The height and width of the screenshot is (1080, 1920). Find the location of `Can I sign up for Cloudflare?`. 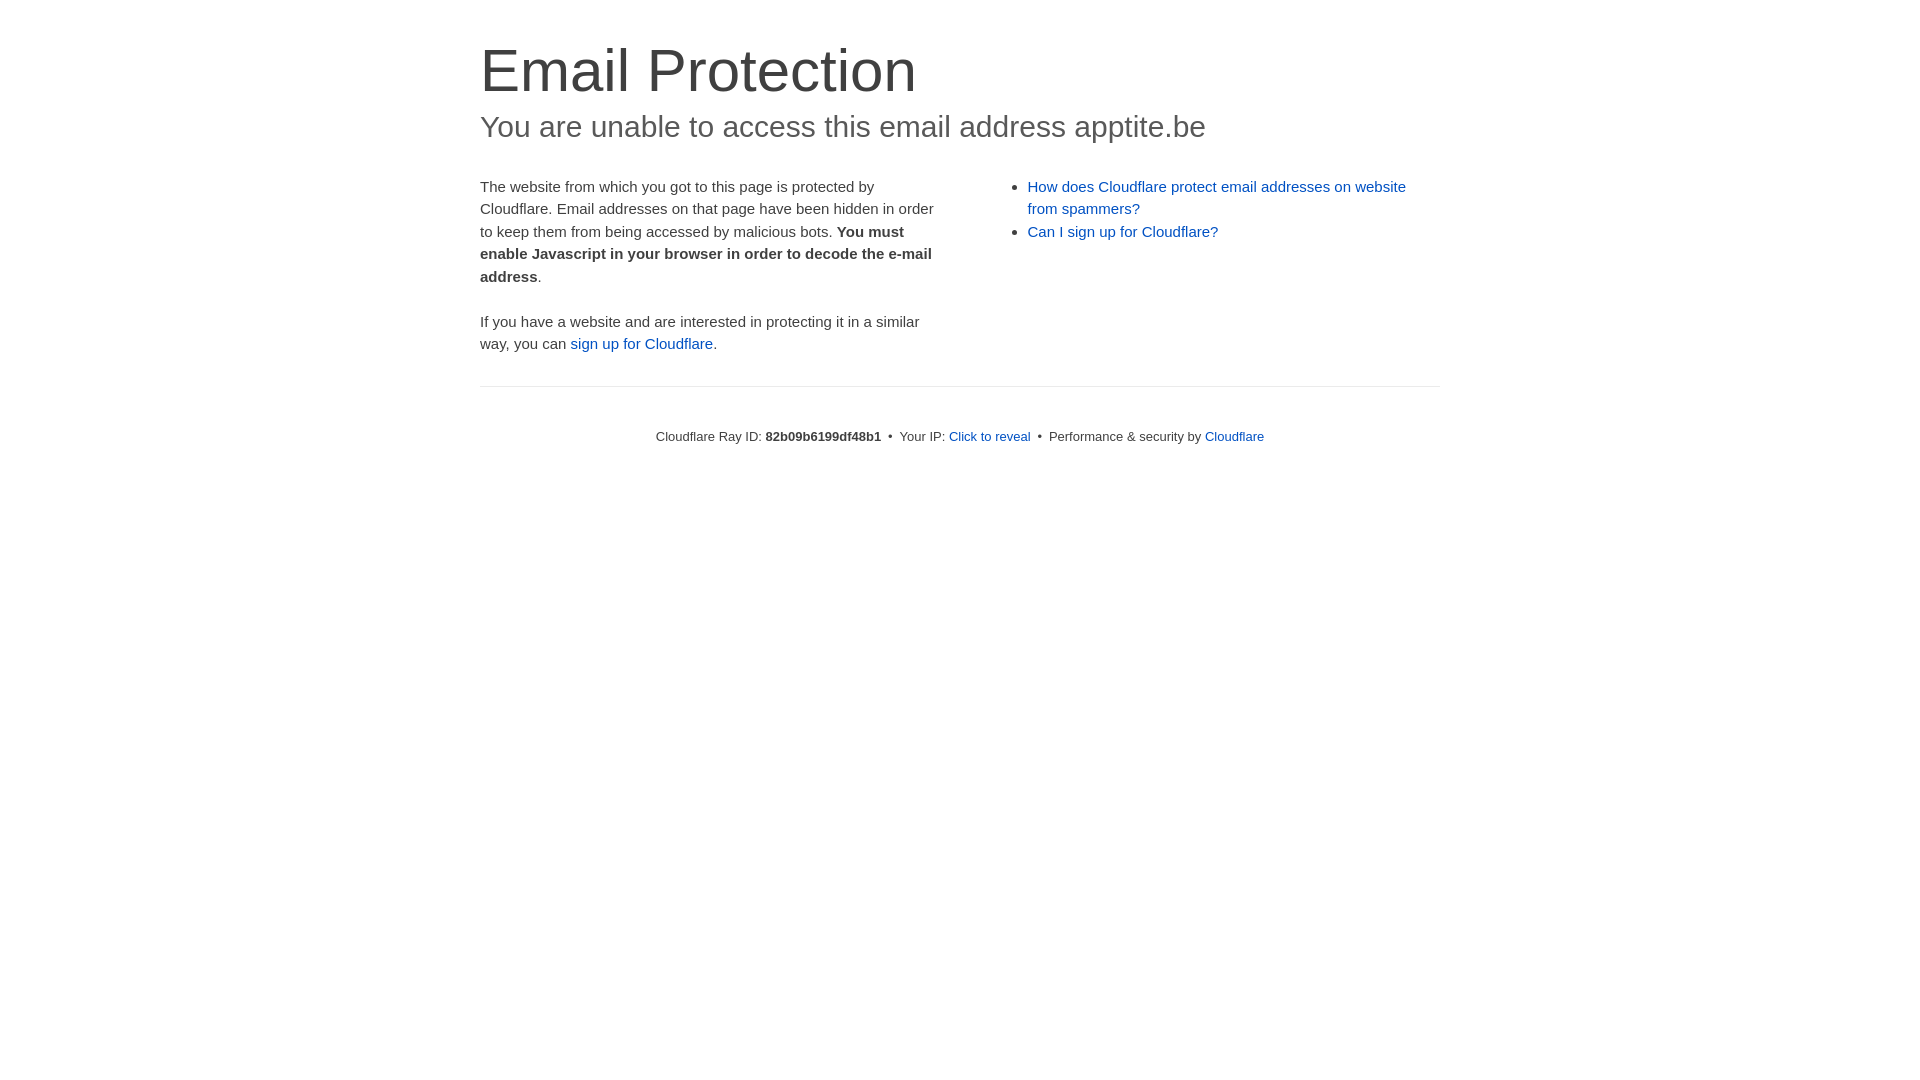

Can I sign up for Cloudflare? is located at coordinates (1124, 232).